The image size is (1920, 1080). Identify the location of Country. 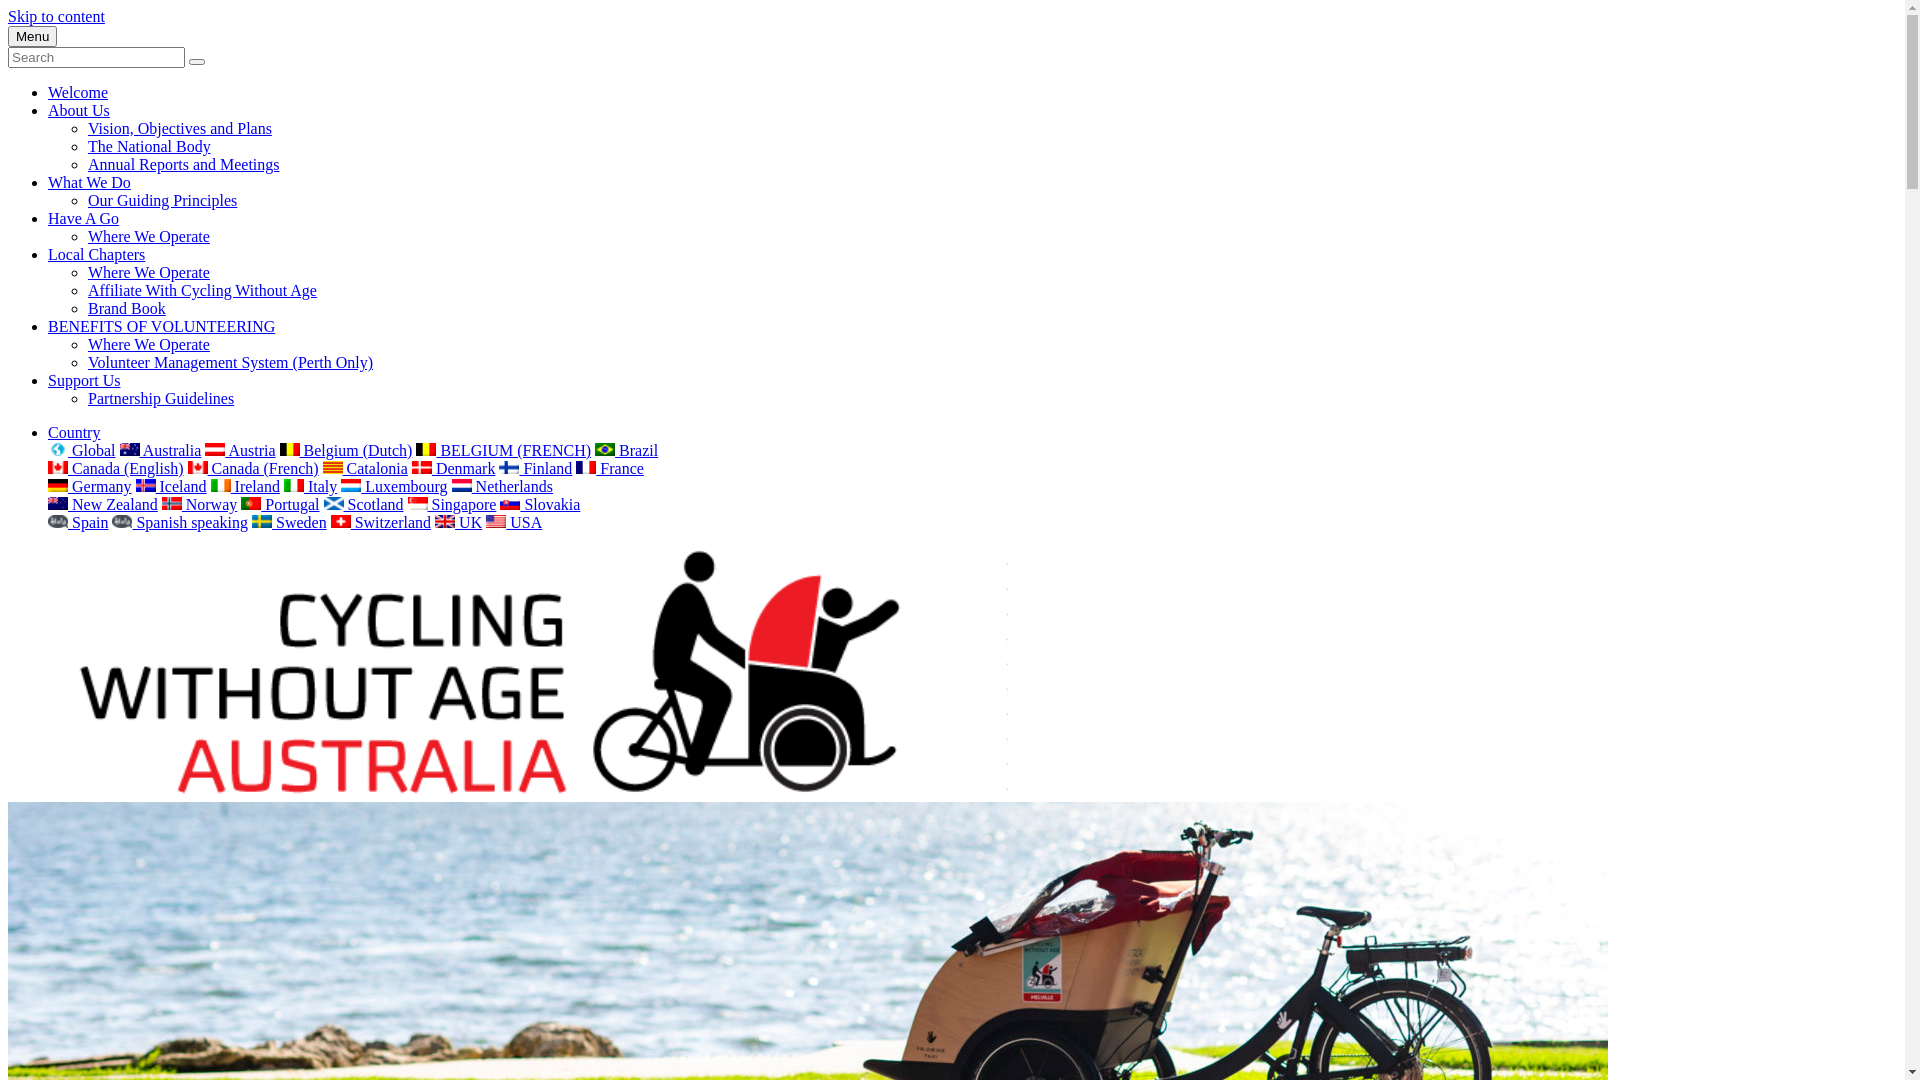
(74, 432).